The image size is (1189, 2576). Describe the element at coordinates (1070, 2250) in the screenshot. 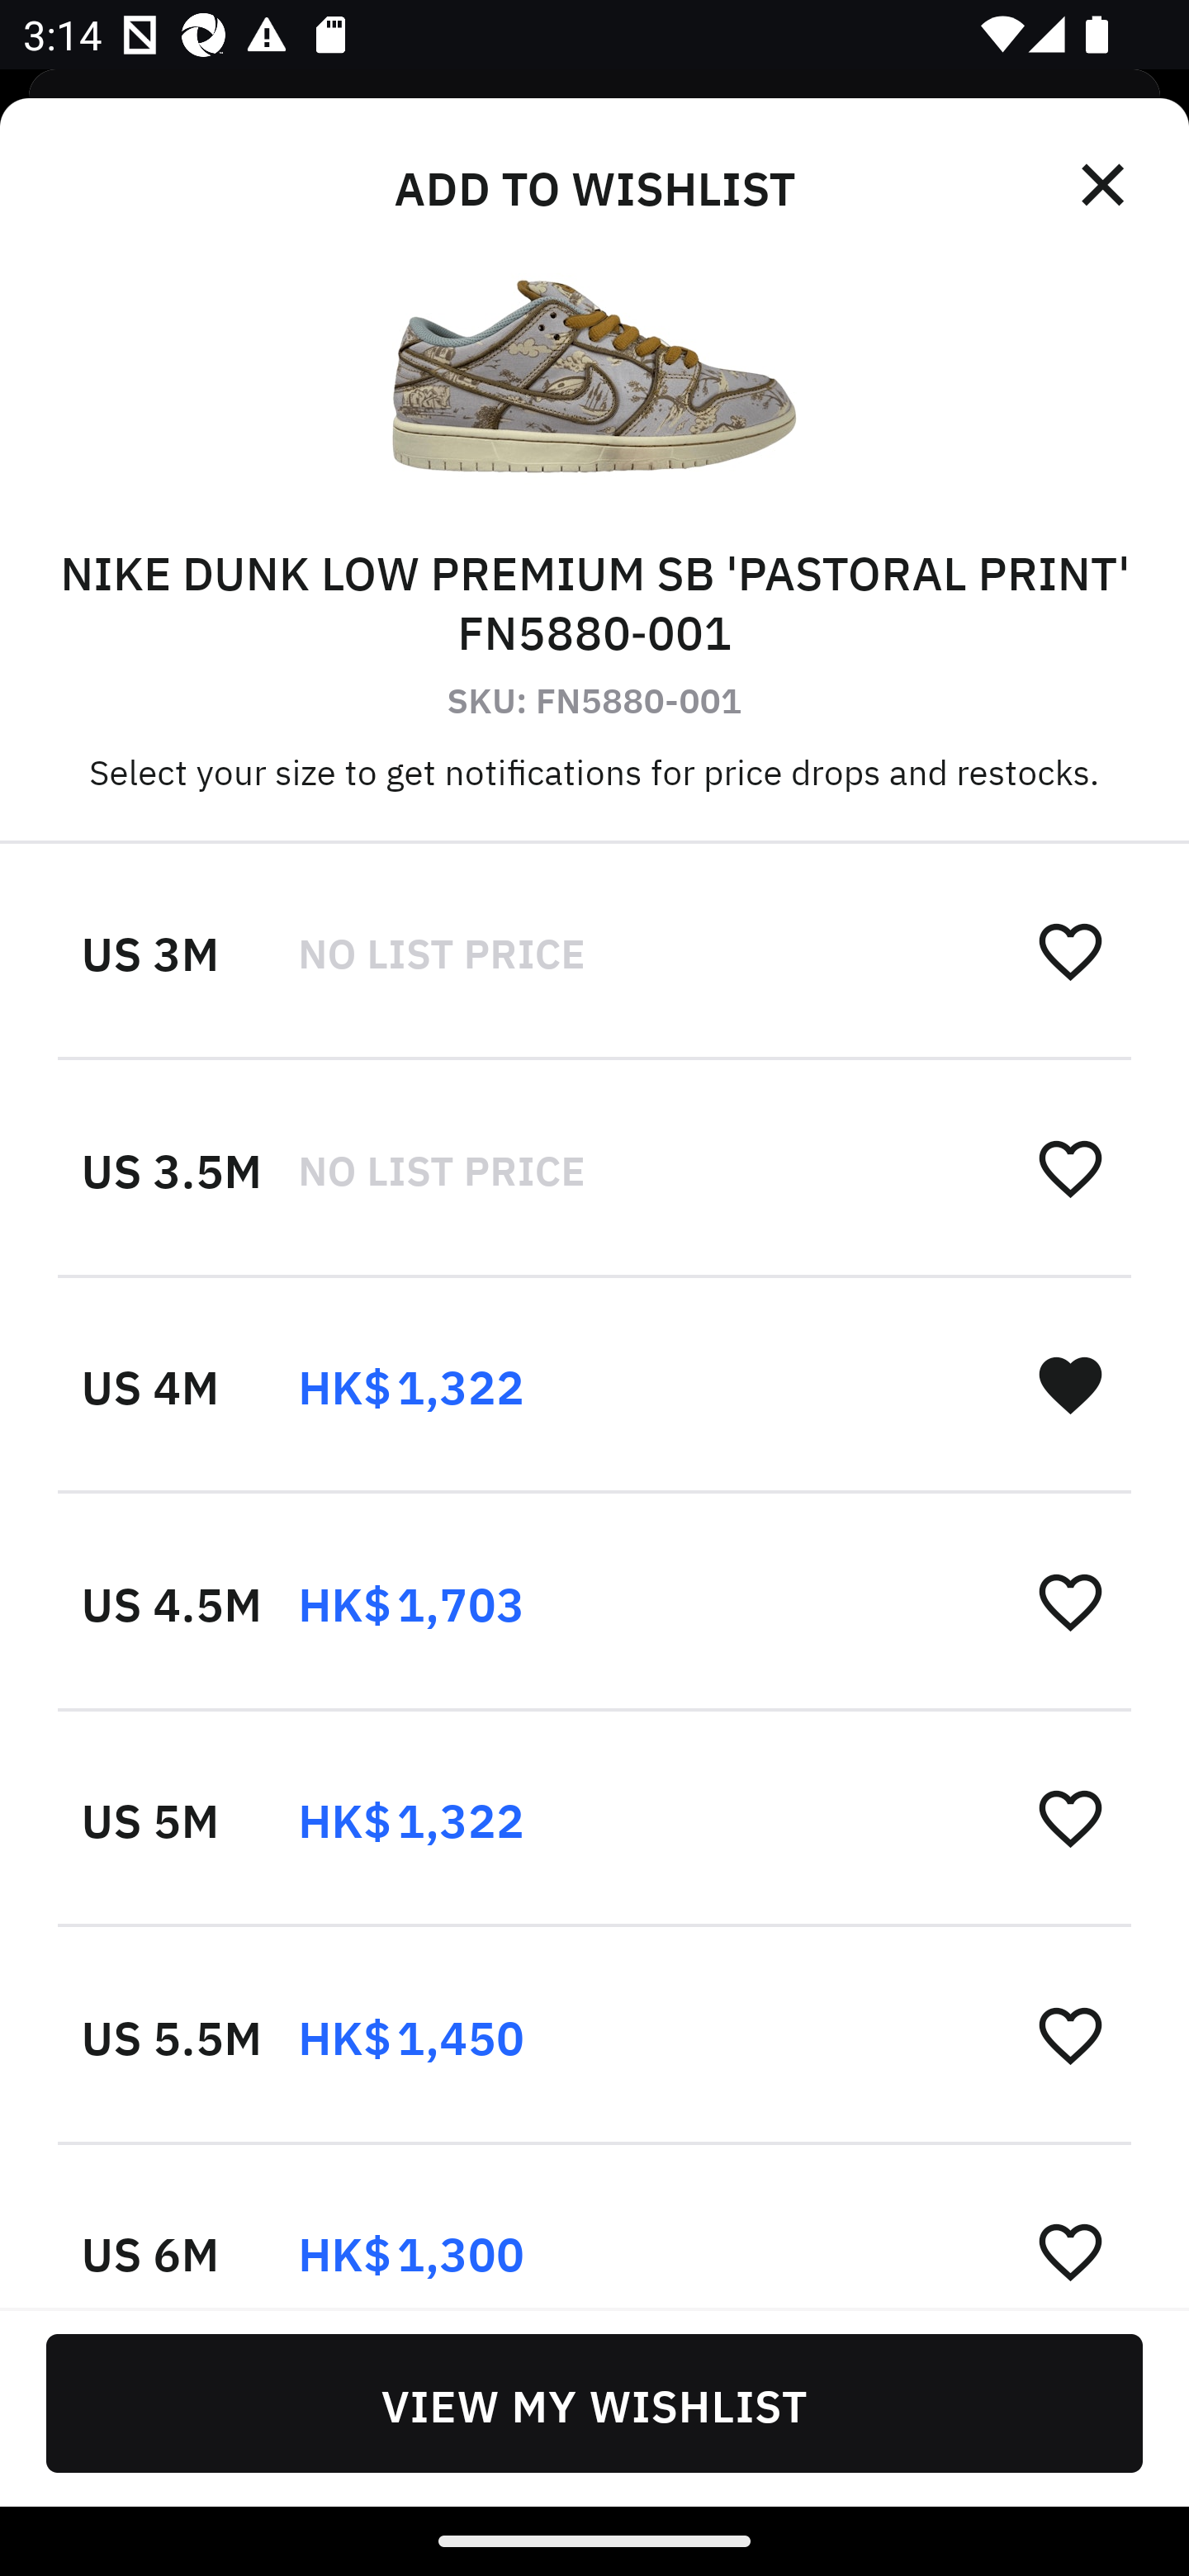

I see `󰋕` at that location.